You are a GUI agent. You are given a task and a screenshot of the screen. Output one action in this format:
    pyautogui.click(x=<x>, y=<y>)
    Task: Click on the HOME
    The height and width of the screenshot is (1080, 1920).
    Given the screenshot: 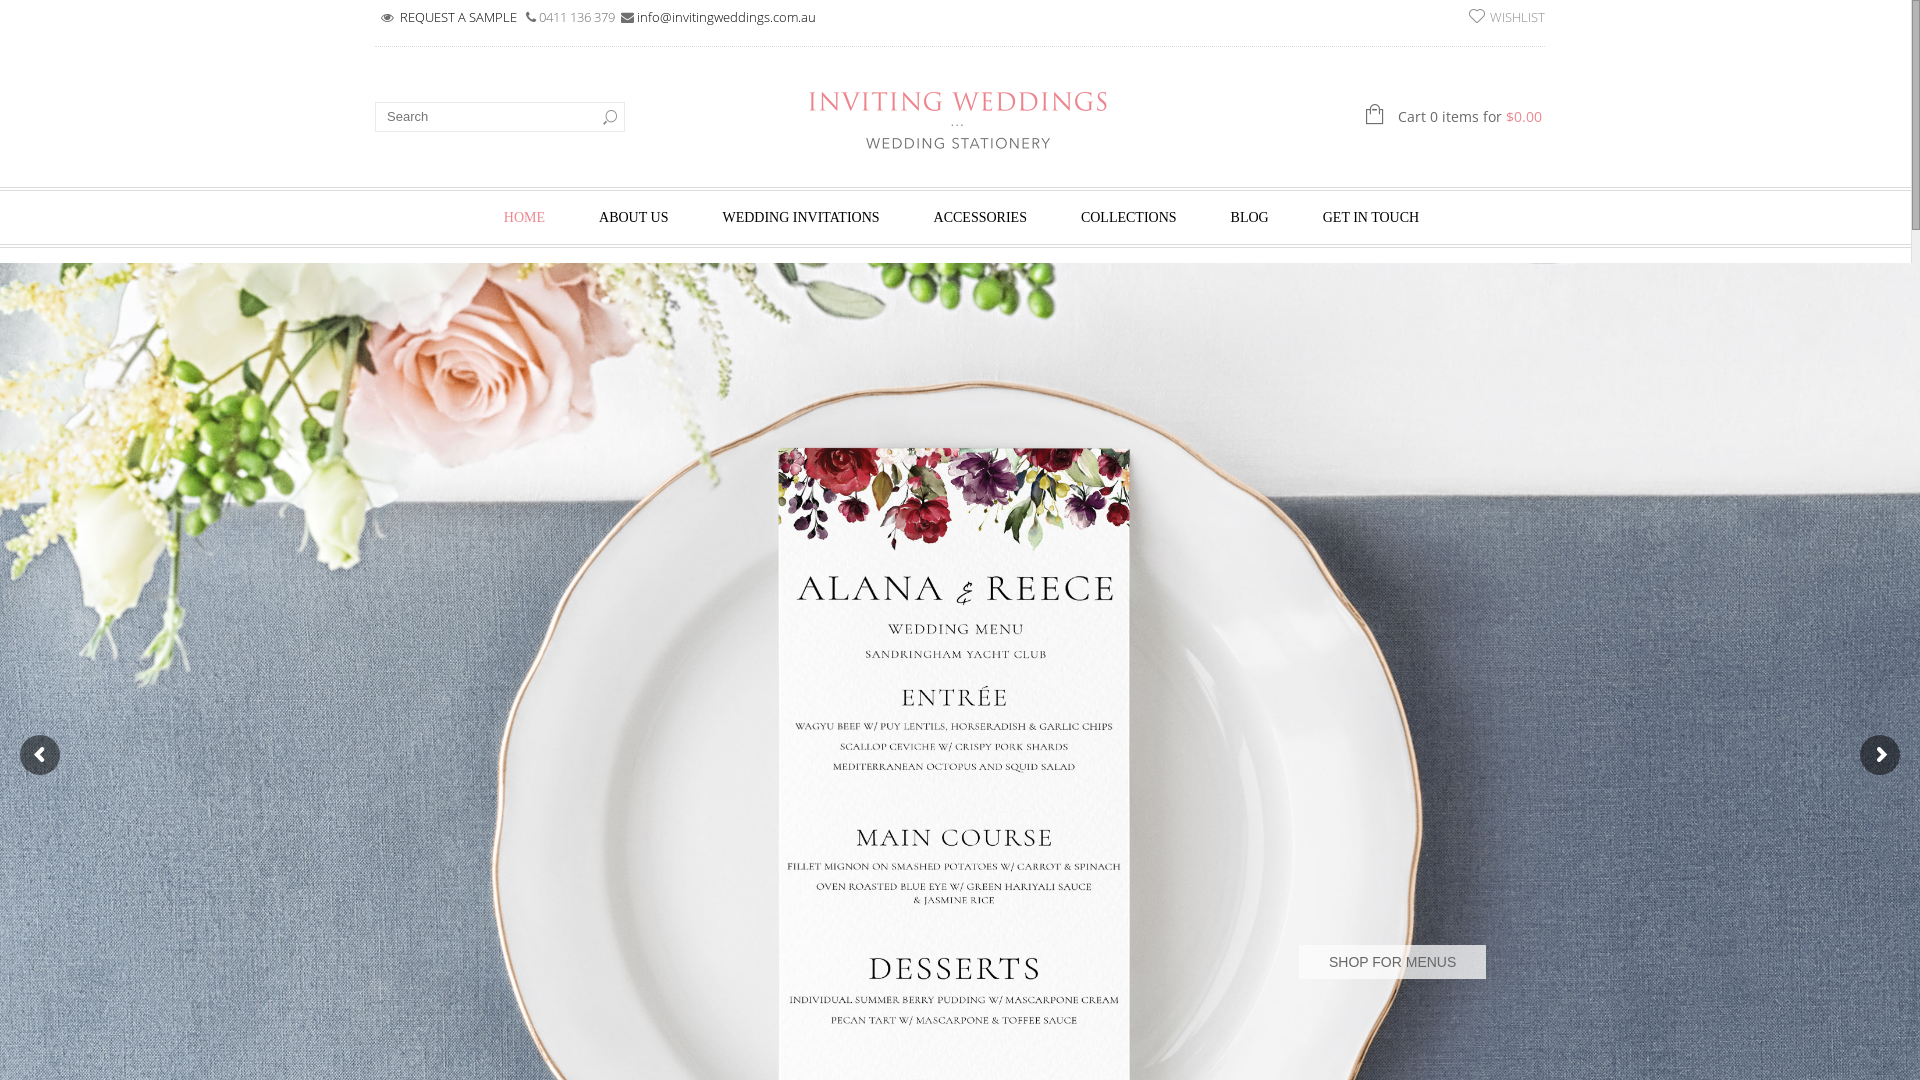 What is the action you would take?
    pyautogui.click(x=524, y=216)
    